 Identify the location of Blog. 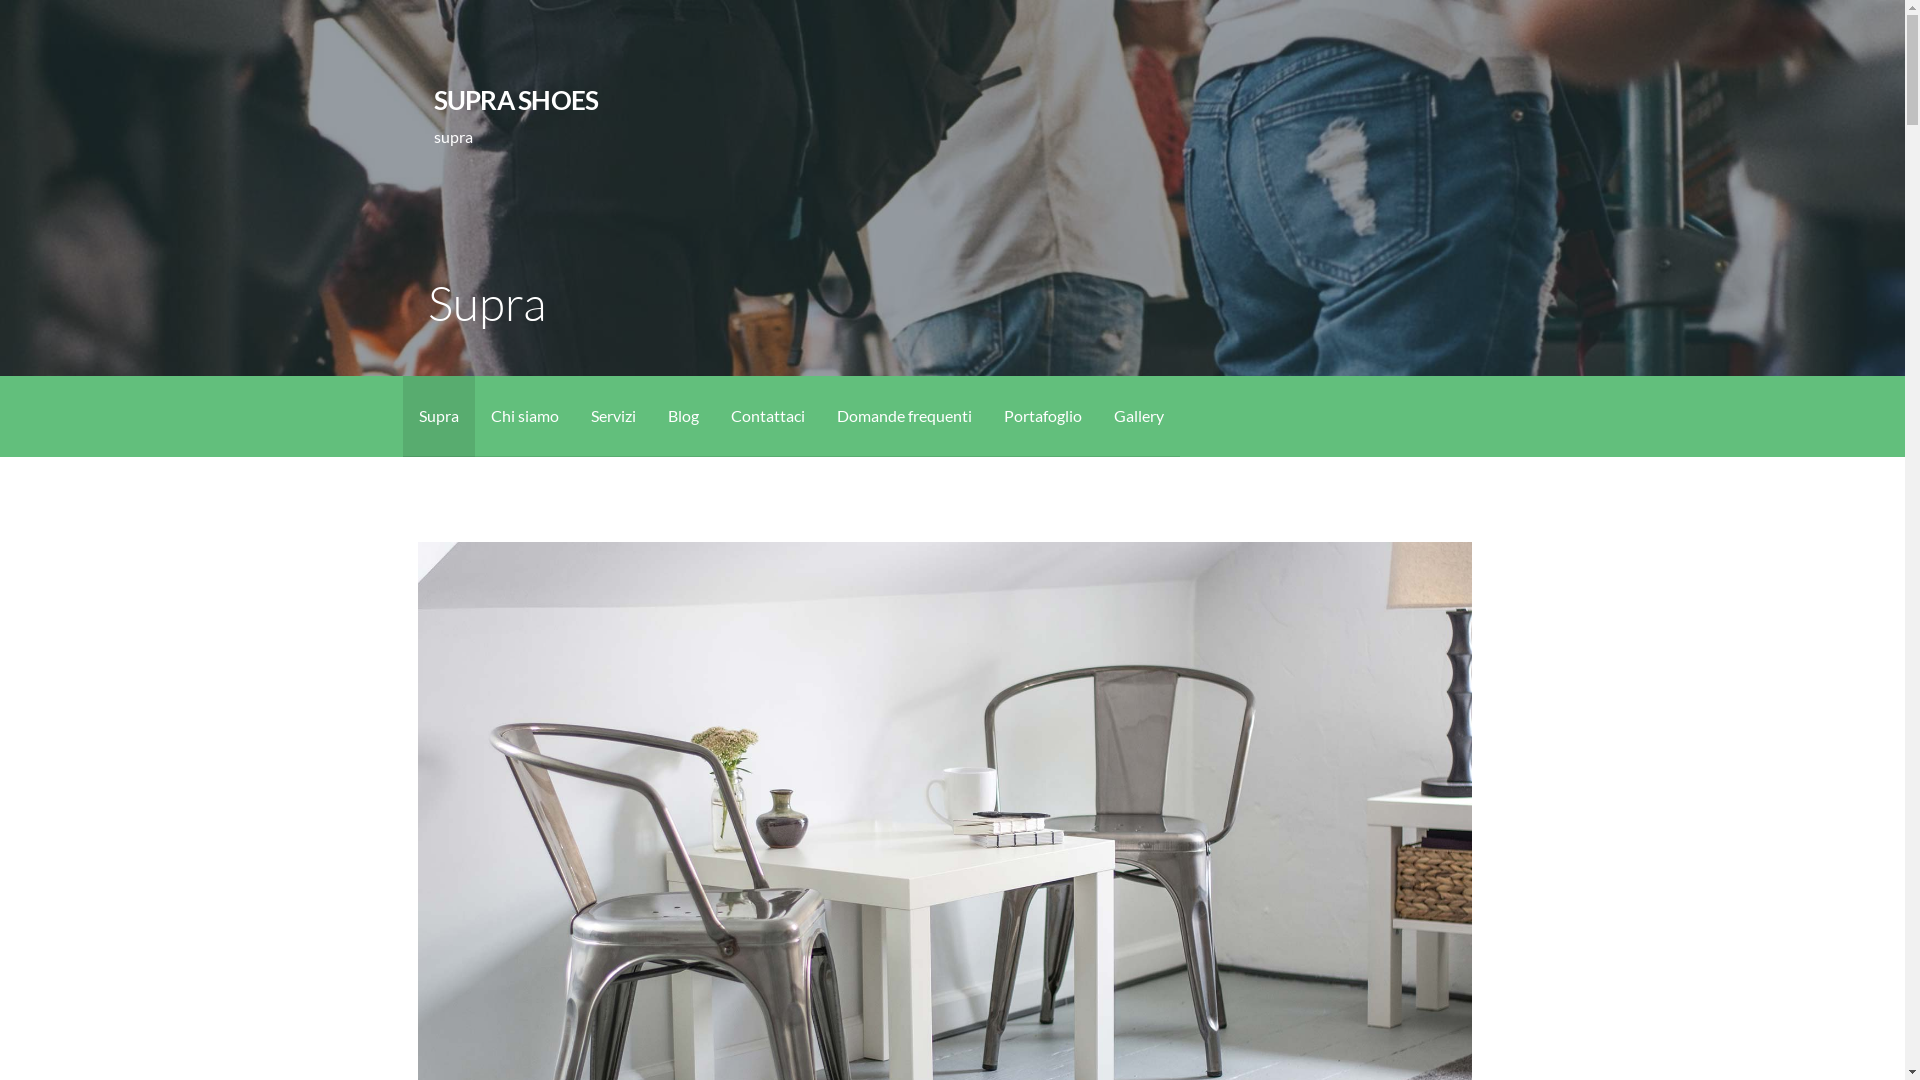
(684, 416).